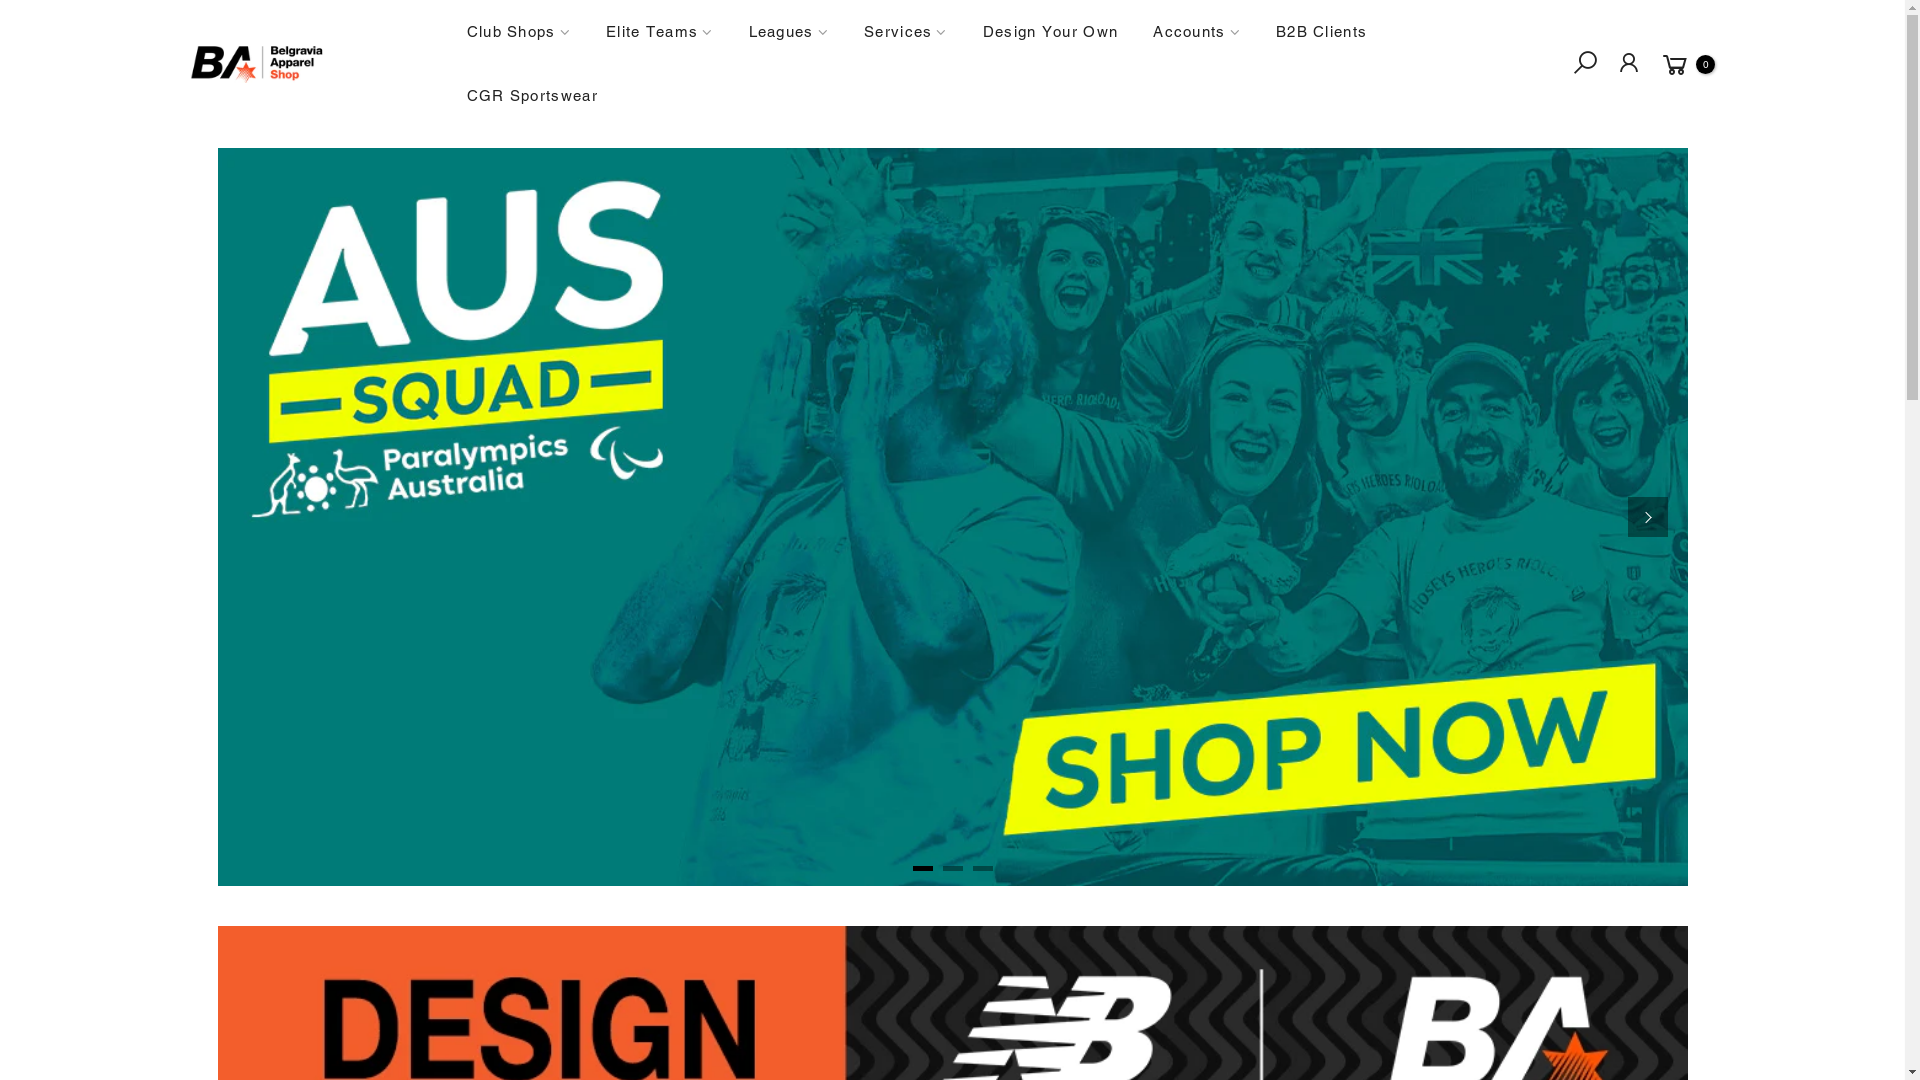 The image size is (1920, 1080). Describe the element at coordinates (1198, 32) in the screenshot. I see `Accounts` at that location.